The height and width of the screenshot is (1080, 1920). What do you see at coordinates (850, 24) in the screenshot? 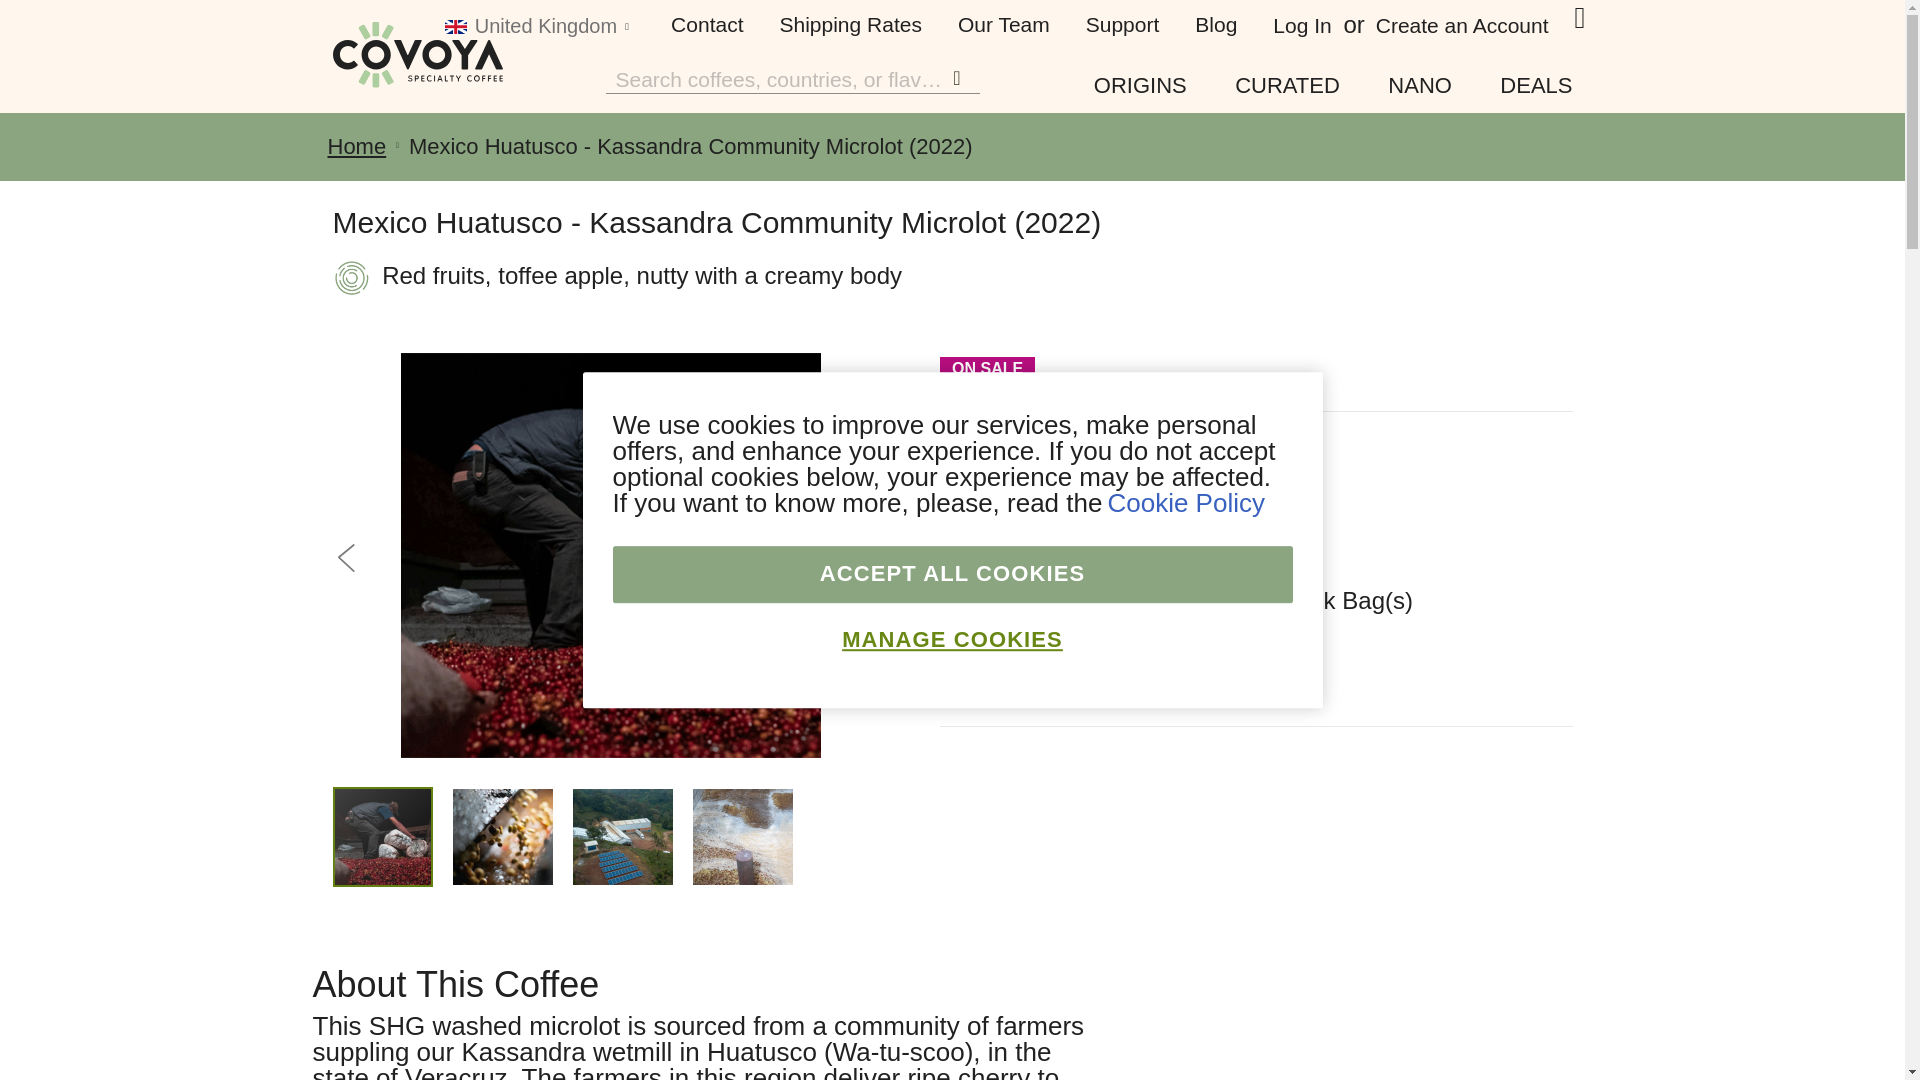
I see `Shipping Rates` at bounding box center [850, 24].